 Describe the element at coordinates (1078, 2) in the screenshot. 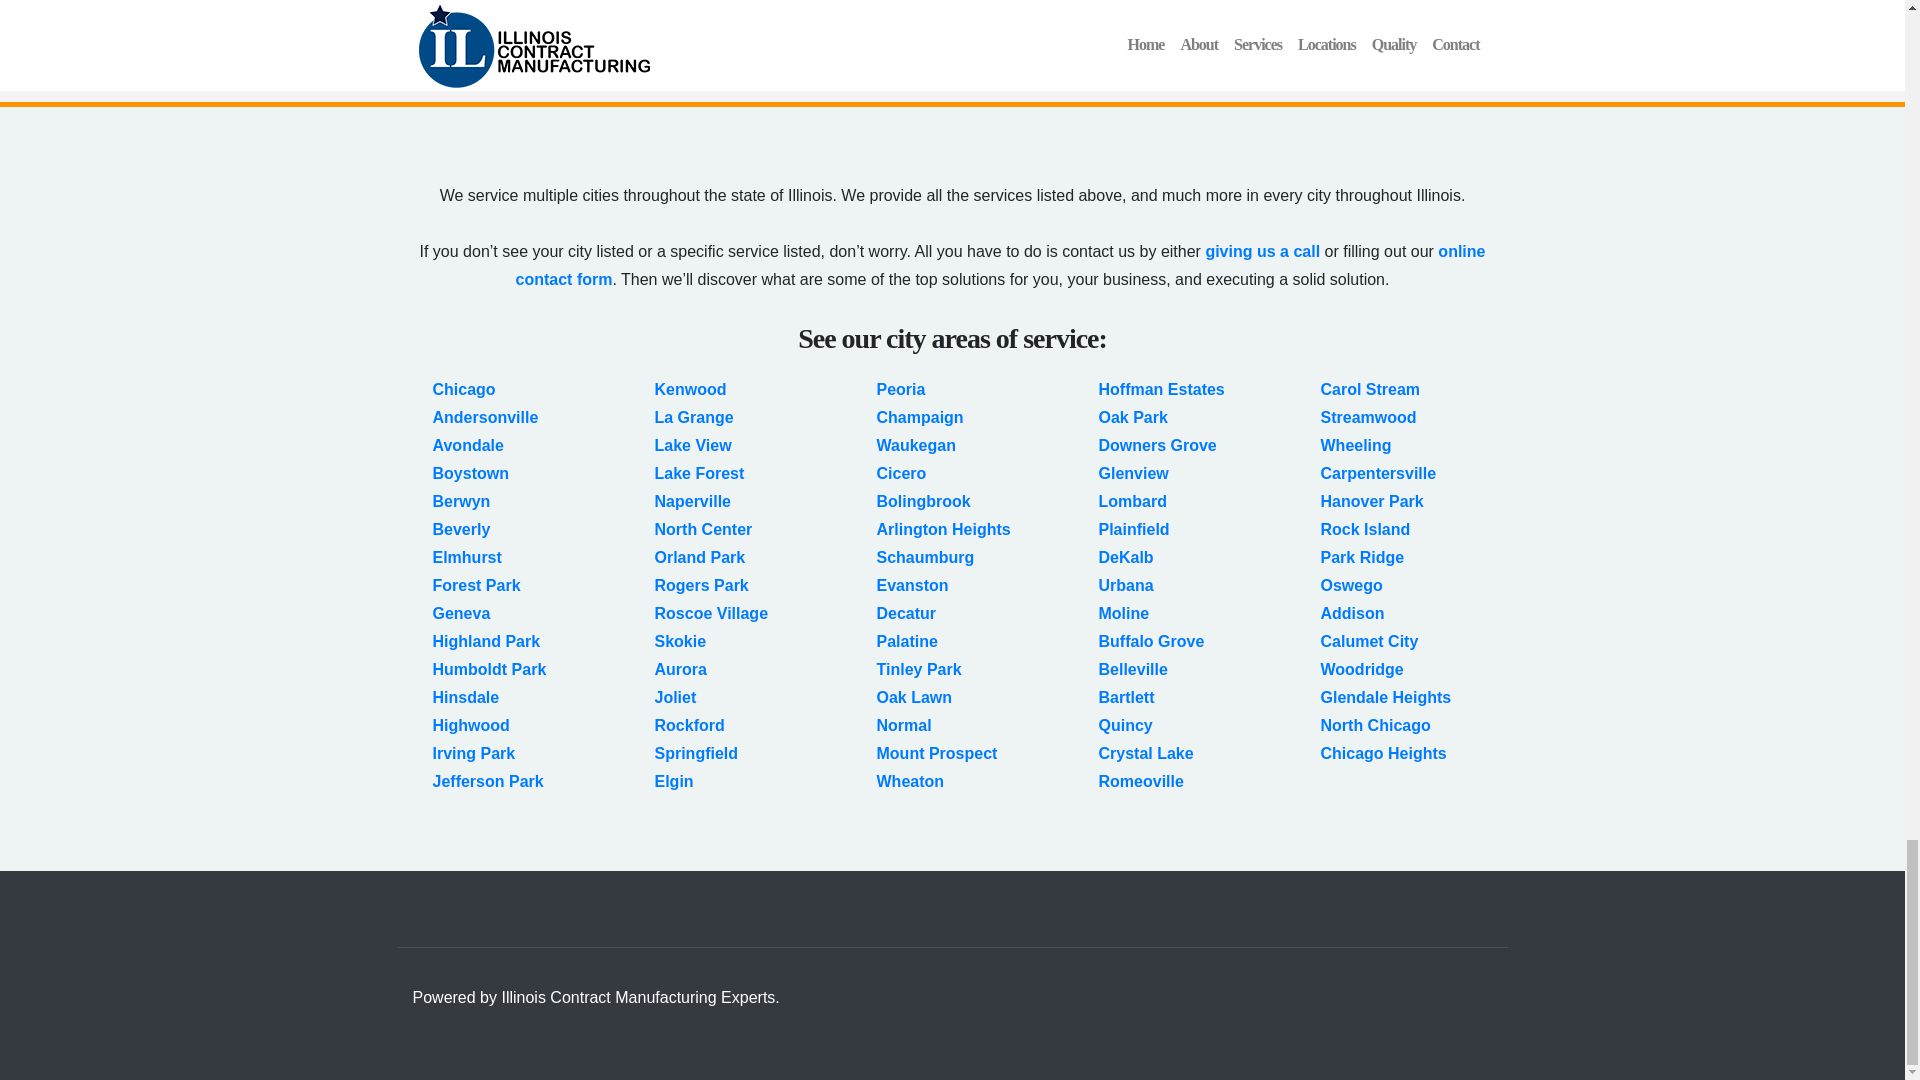

I see `Contract Manufacturing` at that location.